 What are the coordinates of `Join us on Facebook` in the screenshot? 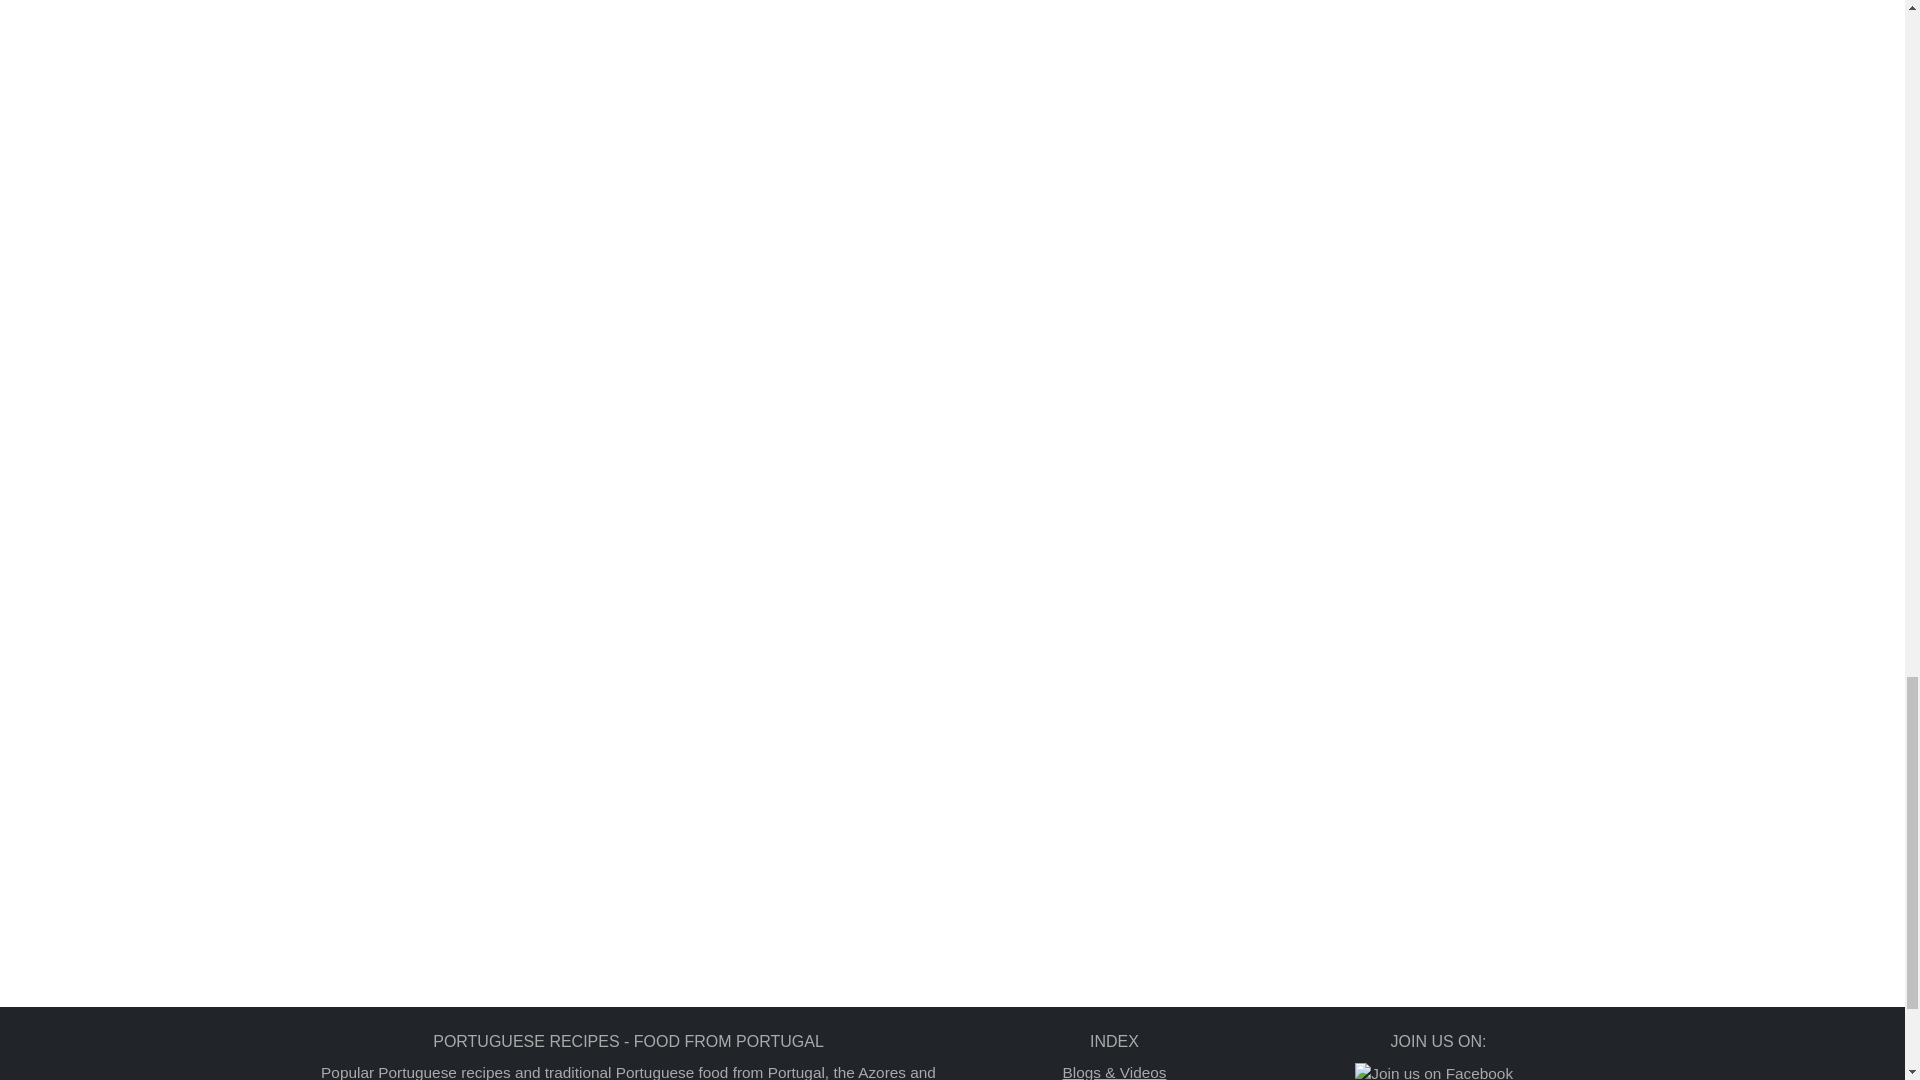 It's located at (1434, 1071).